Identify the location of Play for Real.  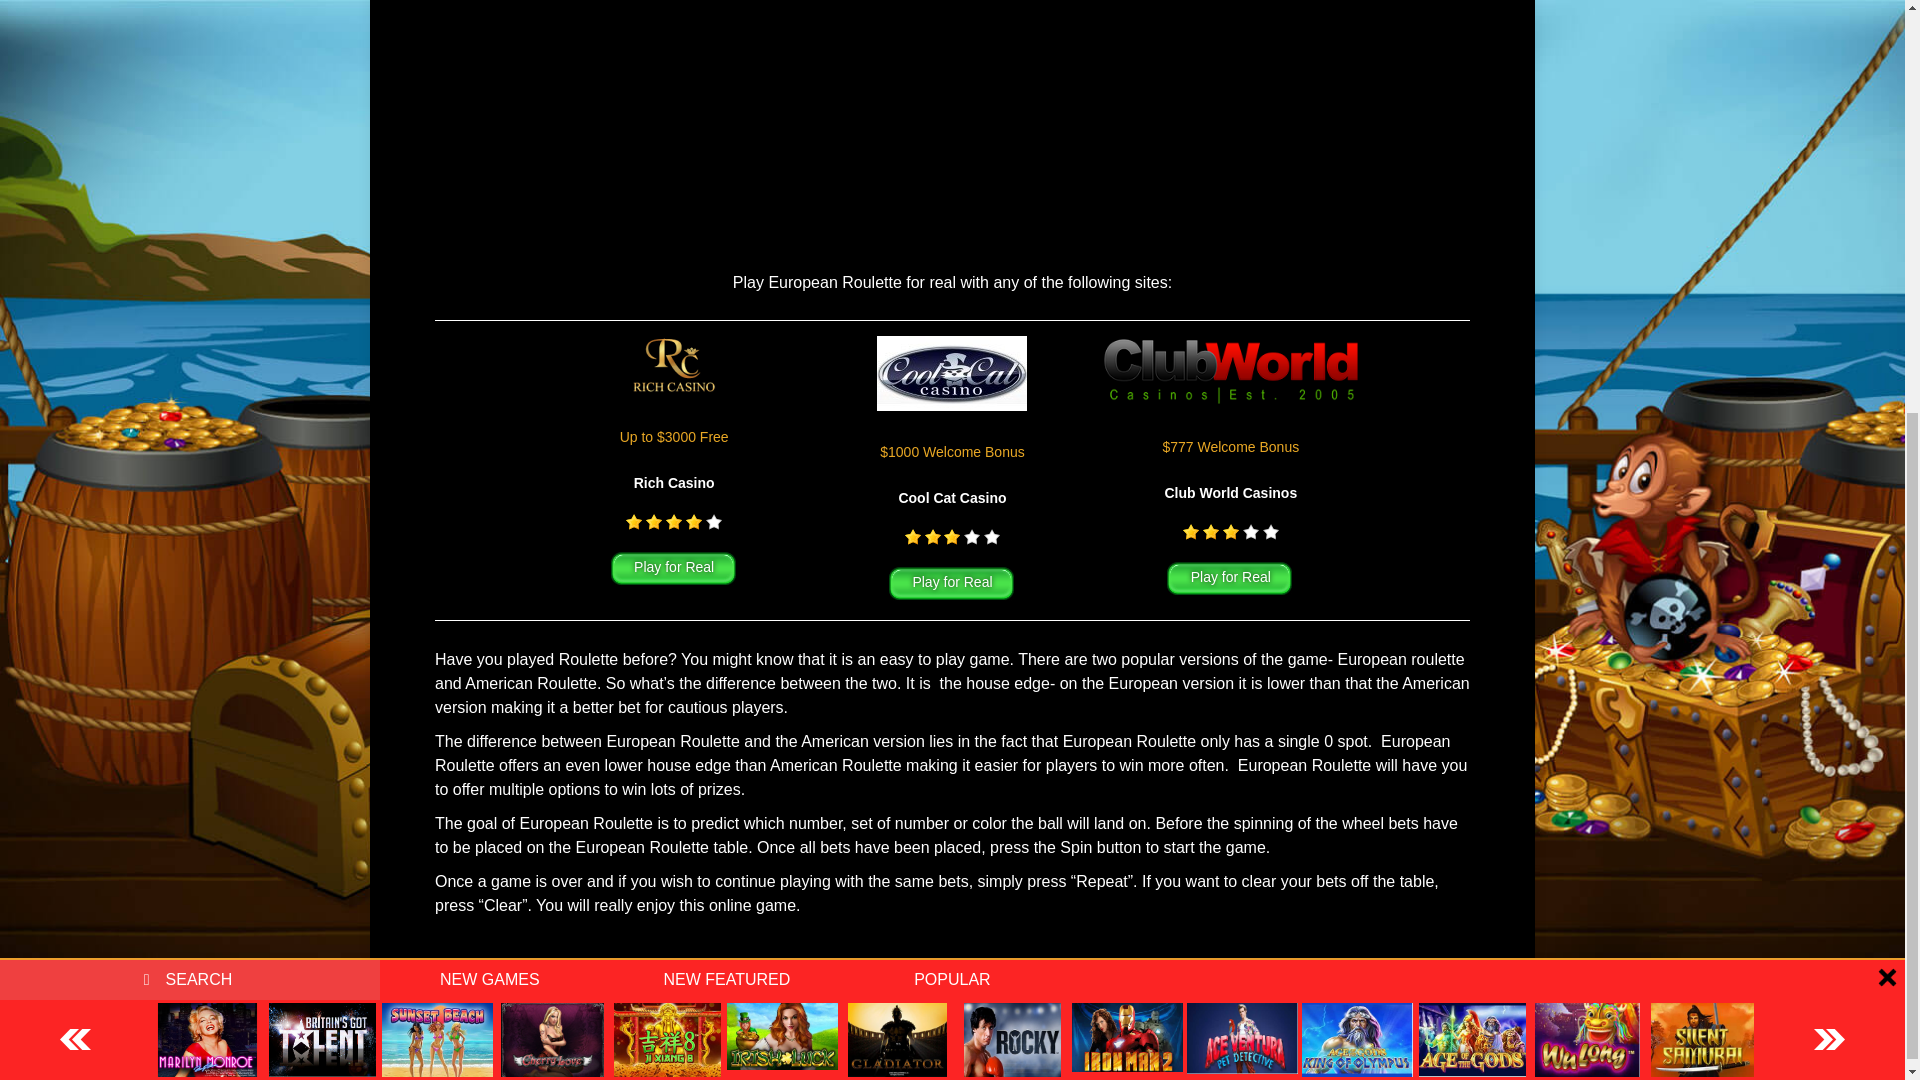
(674, 570).